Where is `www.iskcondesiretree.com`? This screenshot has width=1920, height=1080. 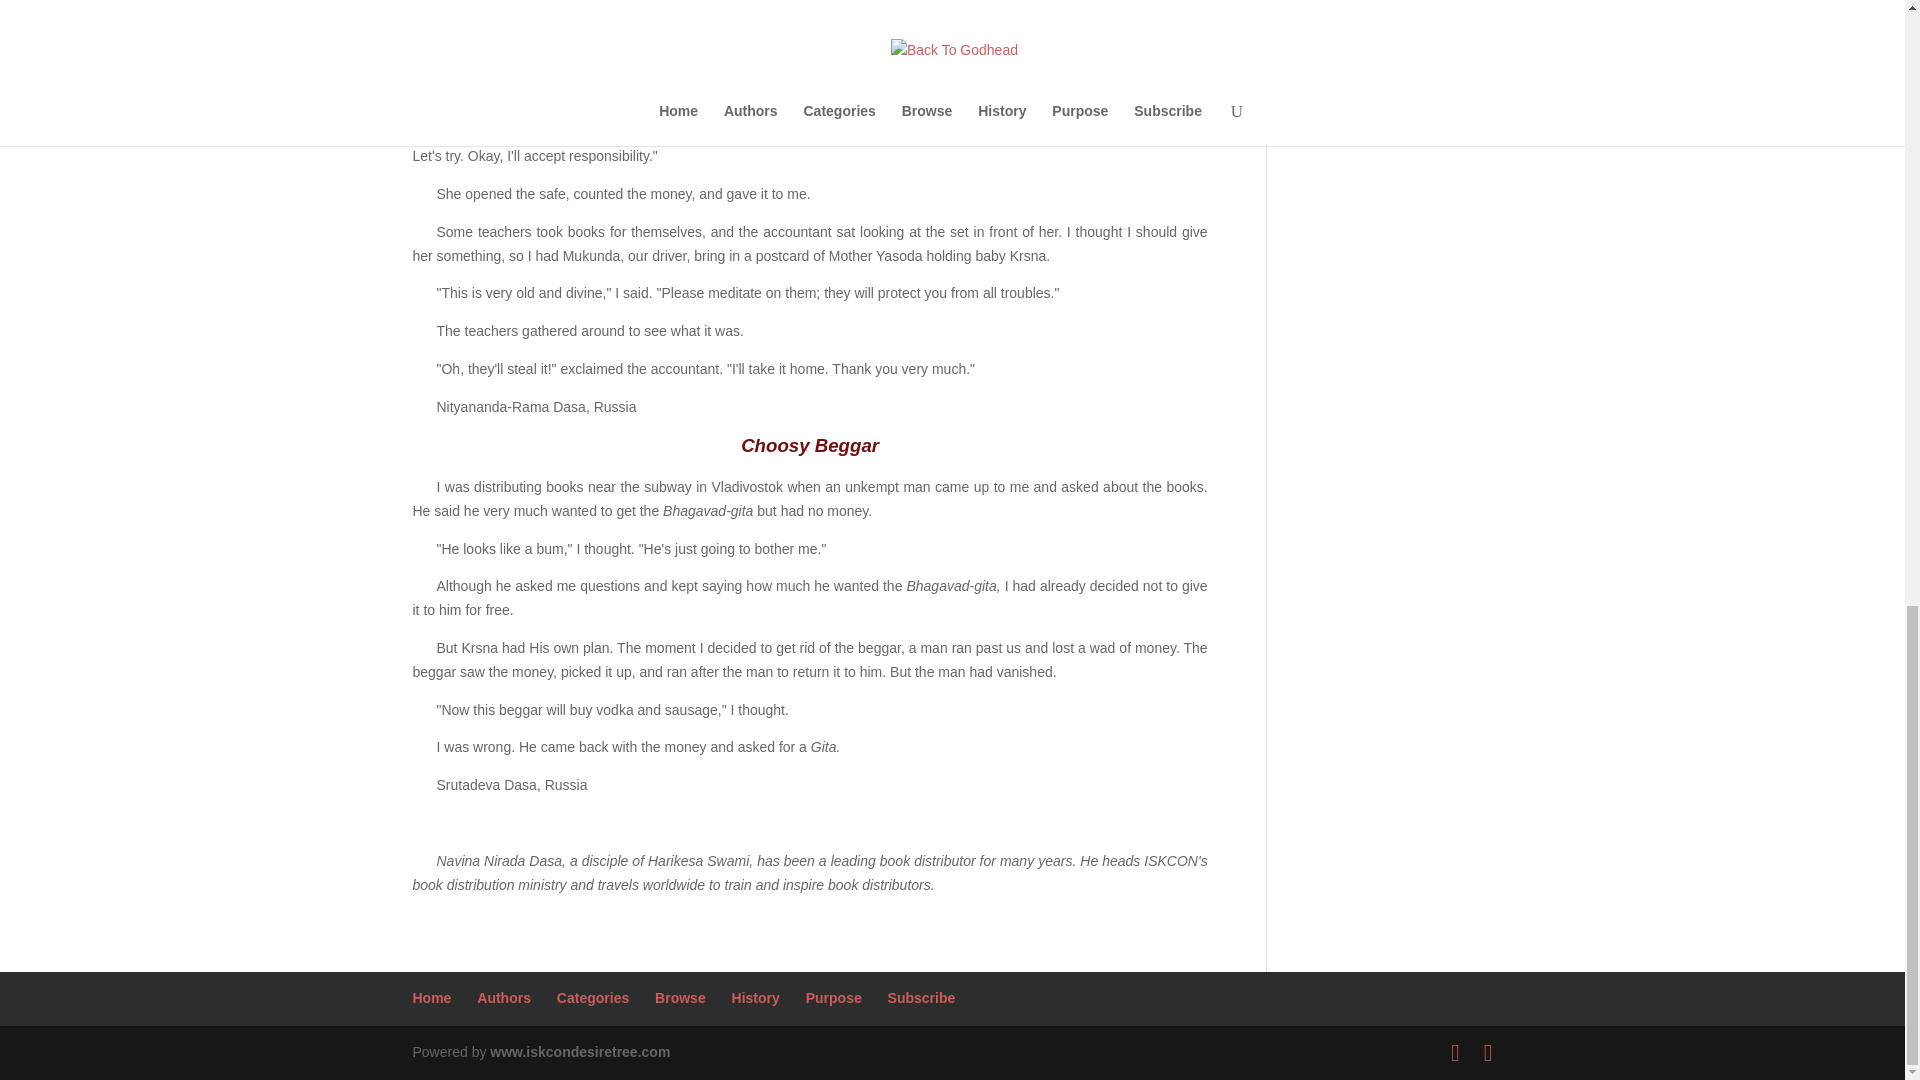
www.iskcondesiretree.com is located at coordinates (580, 1052).